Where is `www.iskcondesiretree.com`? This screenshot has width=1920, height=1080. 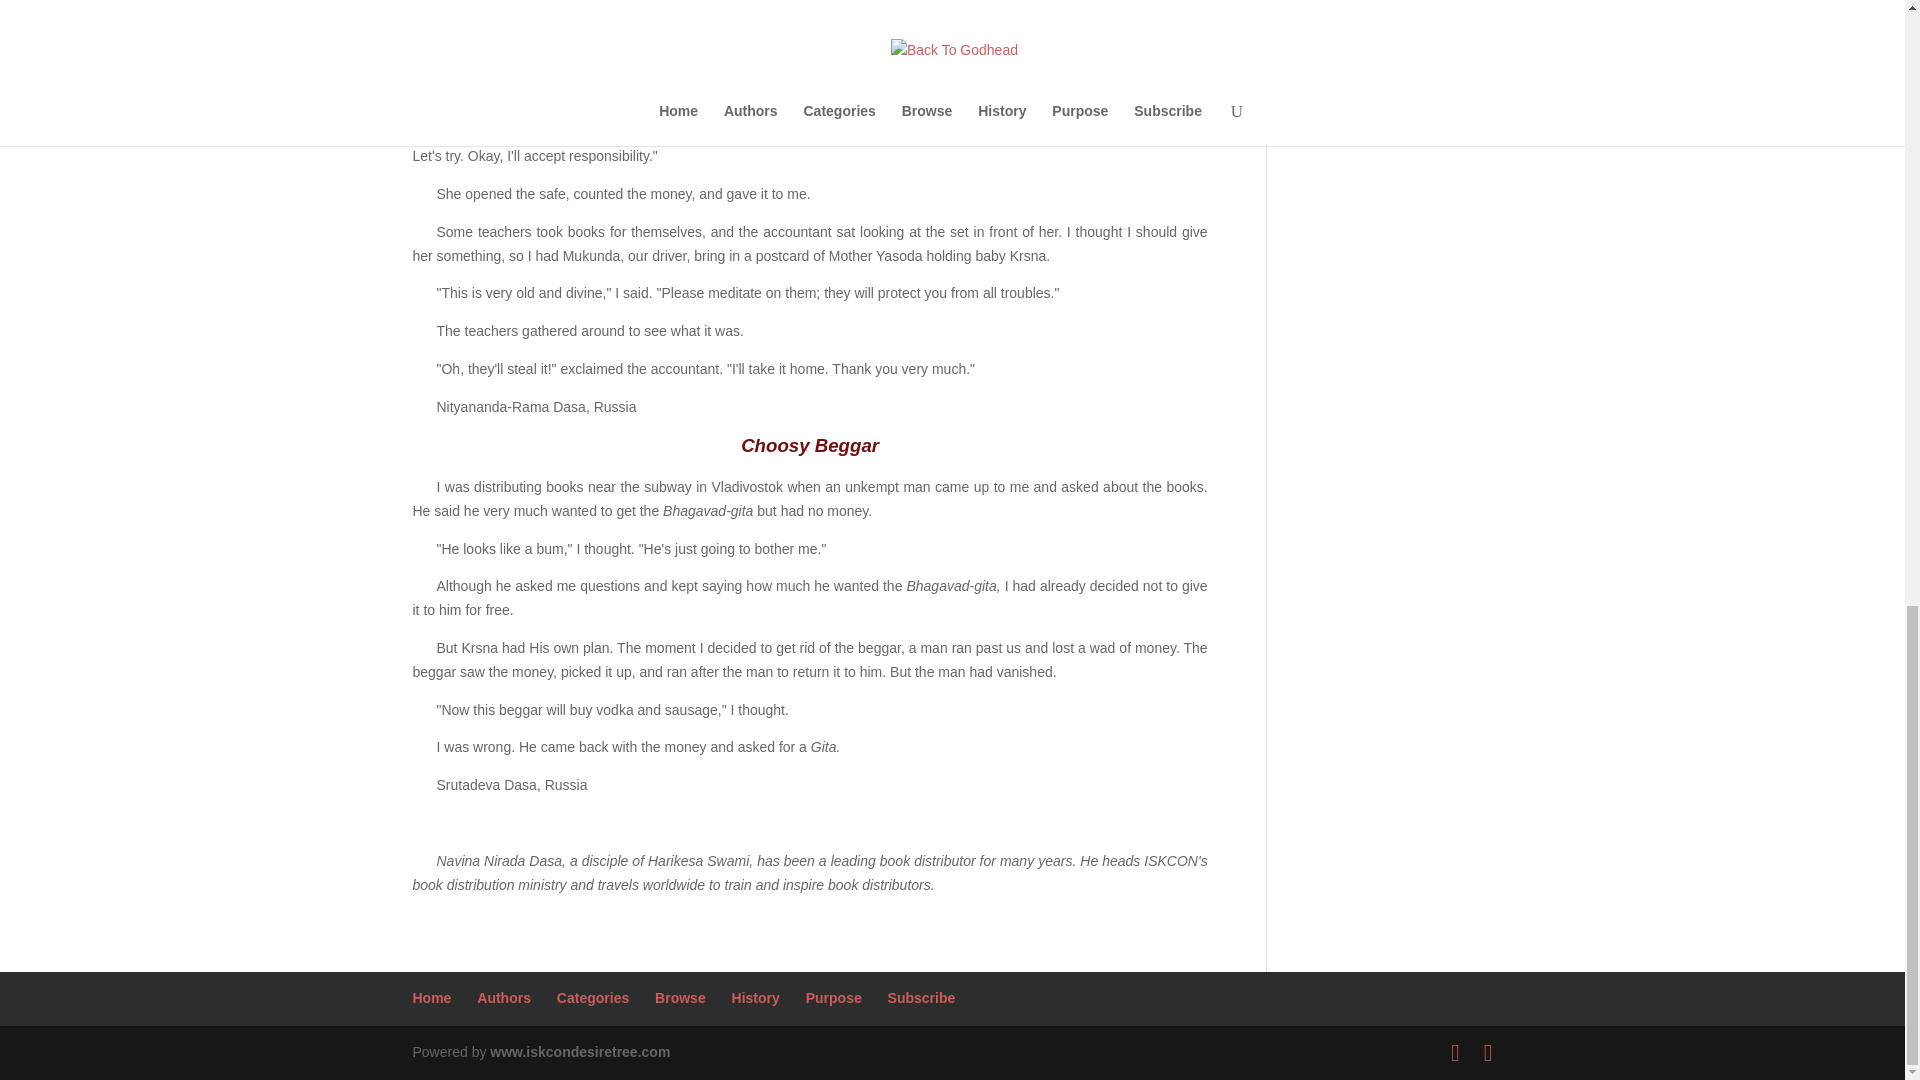
www.iskcondesiretree.com is located at coordinates (580, 1052).